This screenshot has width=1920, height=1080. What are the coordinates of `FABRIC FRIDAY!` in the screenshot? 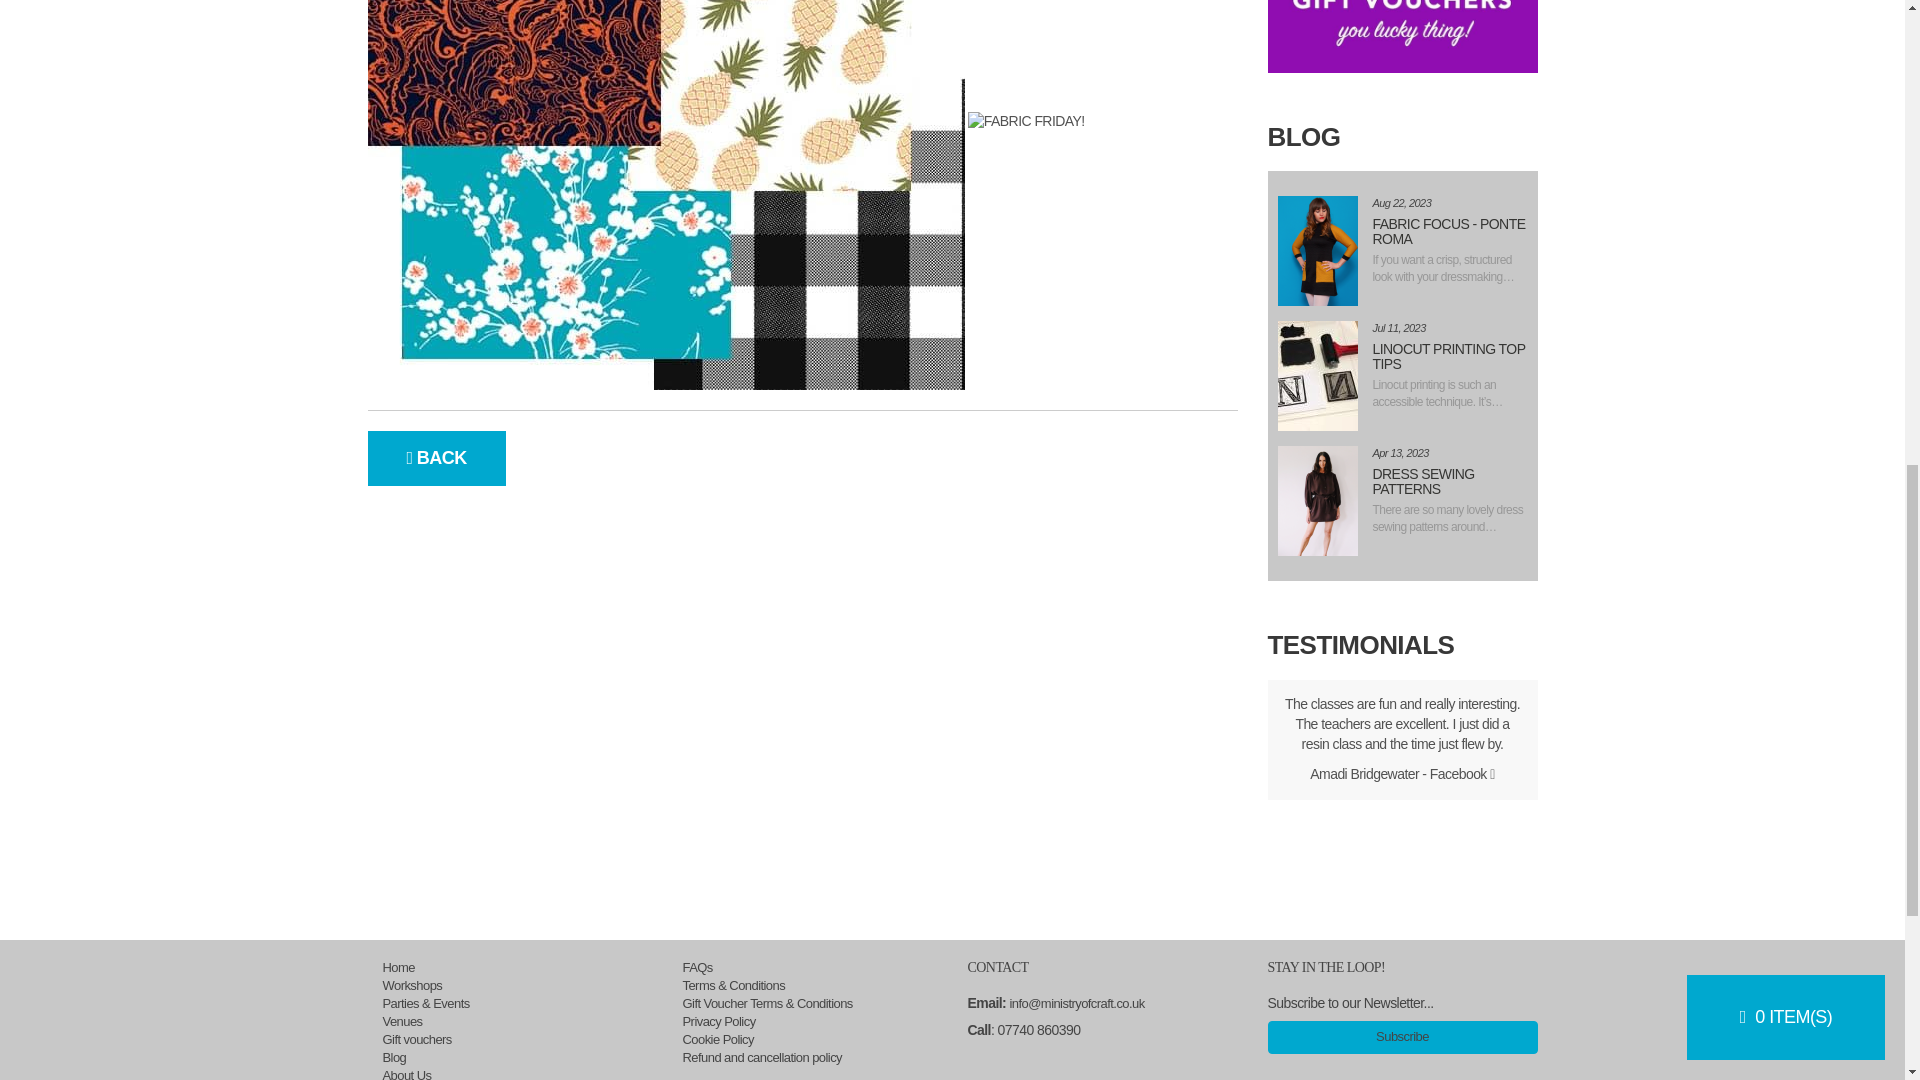 It's located at (1318, 250).